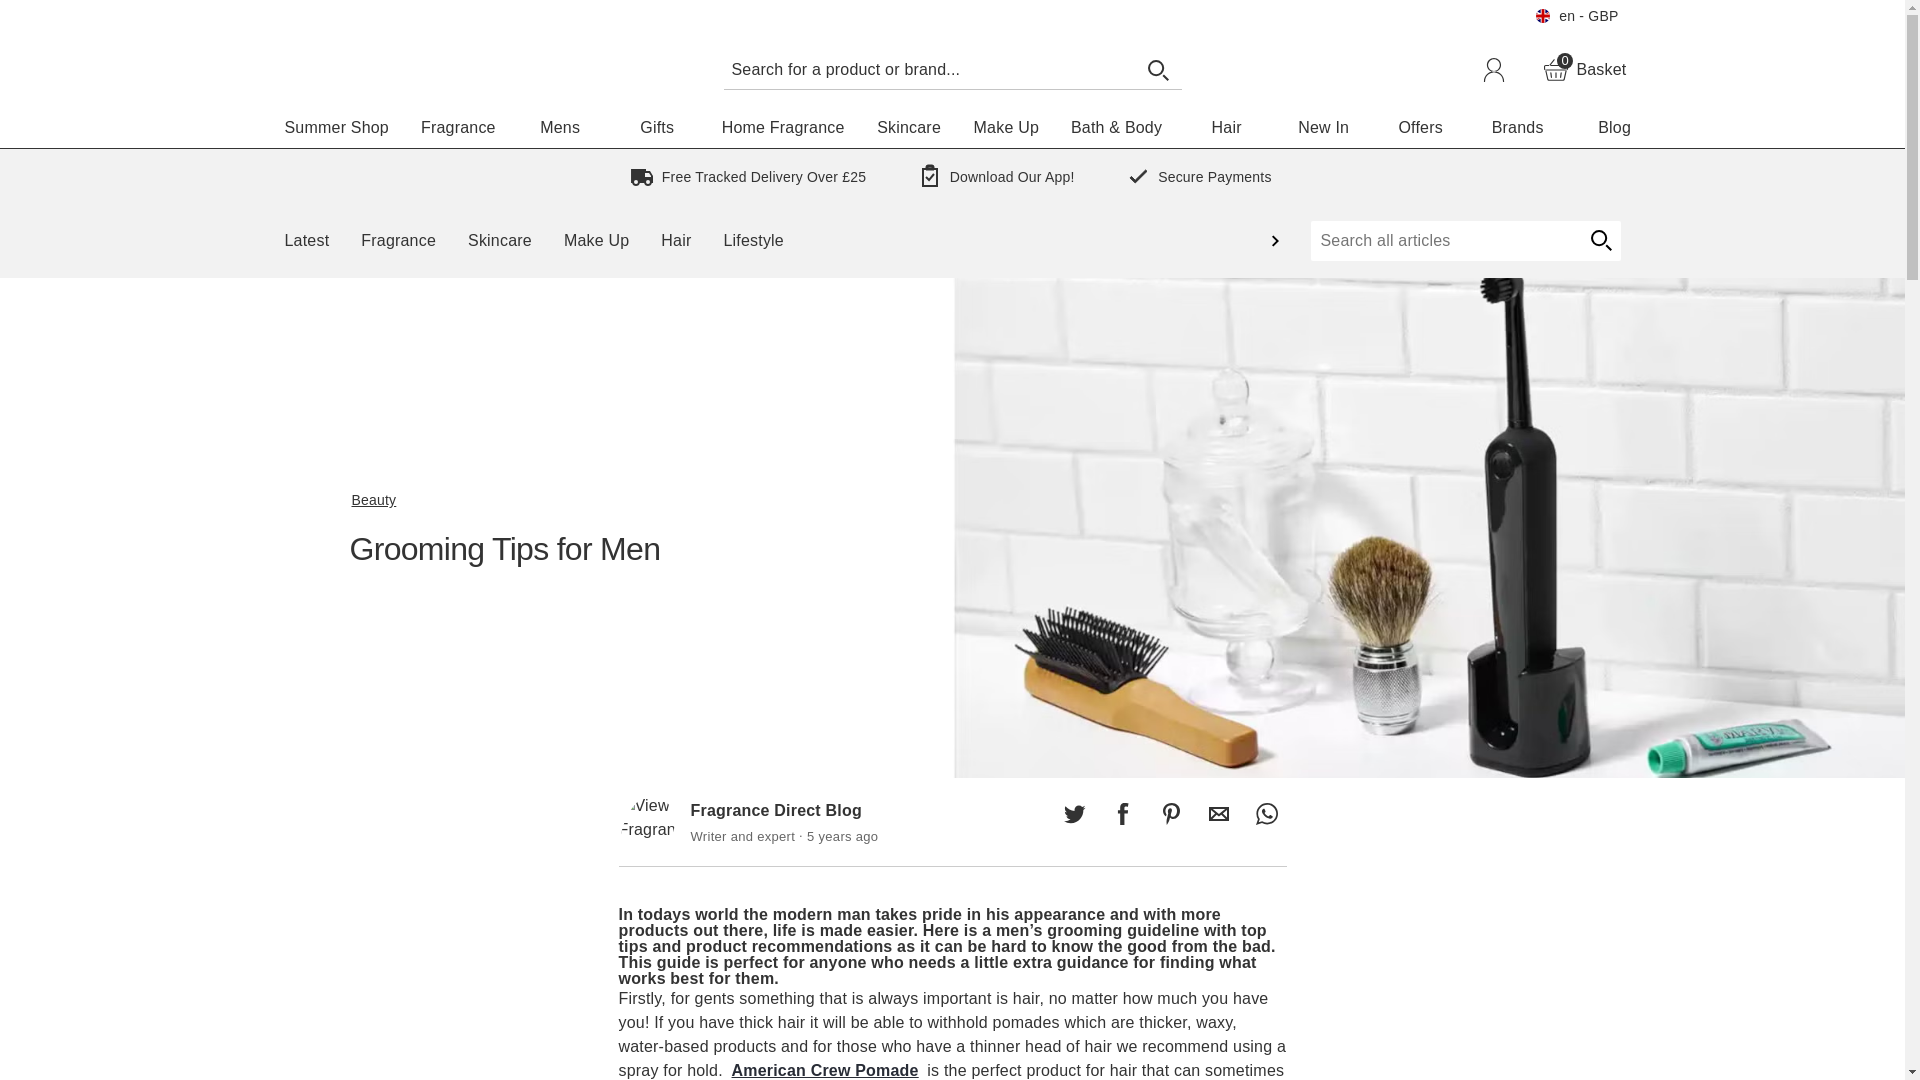  I want to click on Skip to main content, so click(1074, 813).